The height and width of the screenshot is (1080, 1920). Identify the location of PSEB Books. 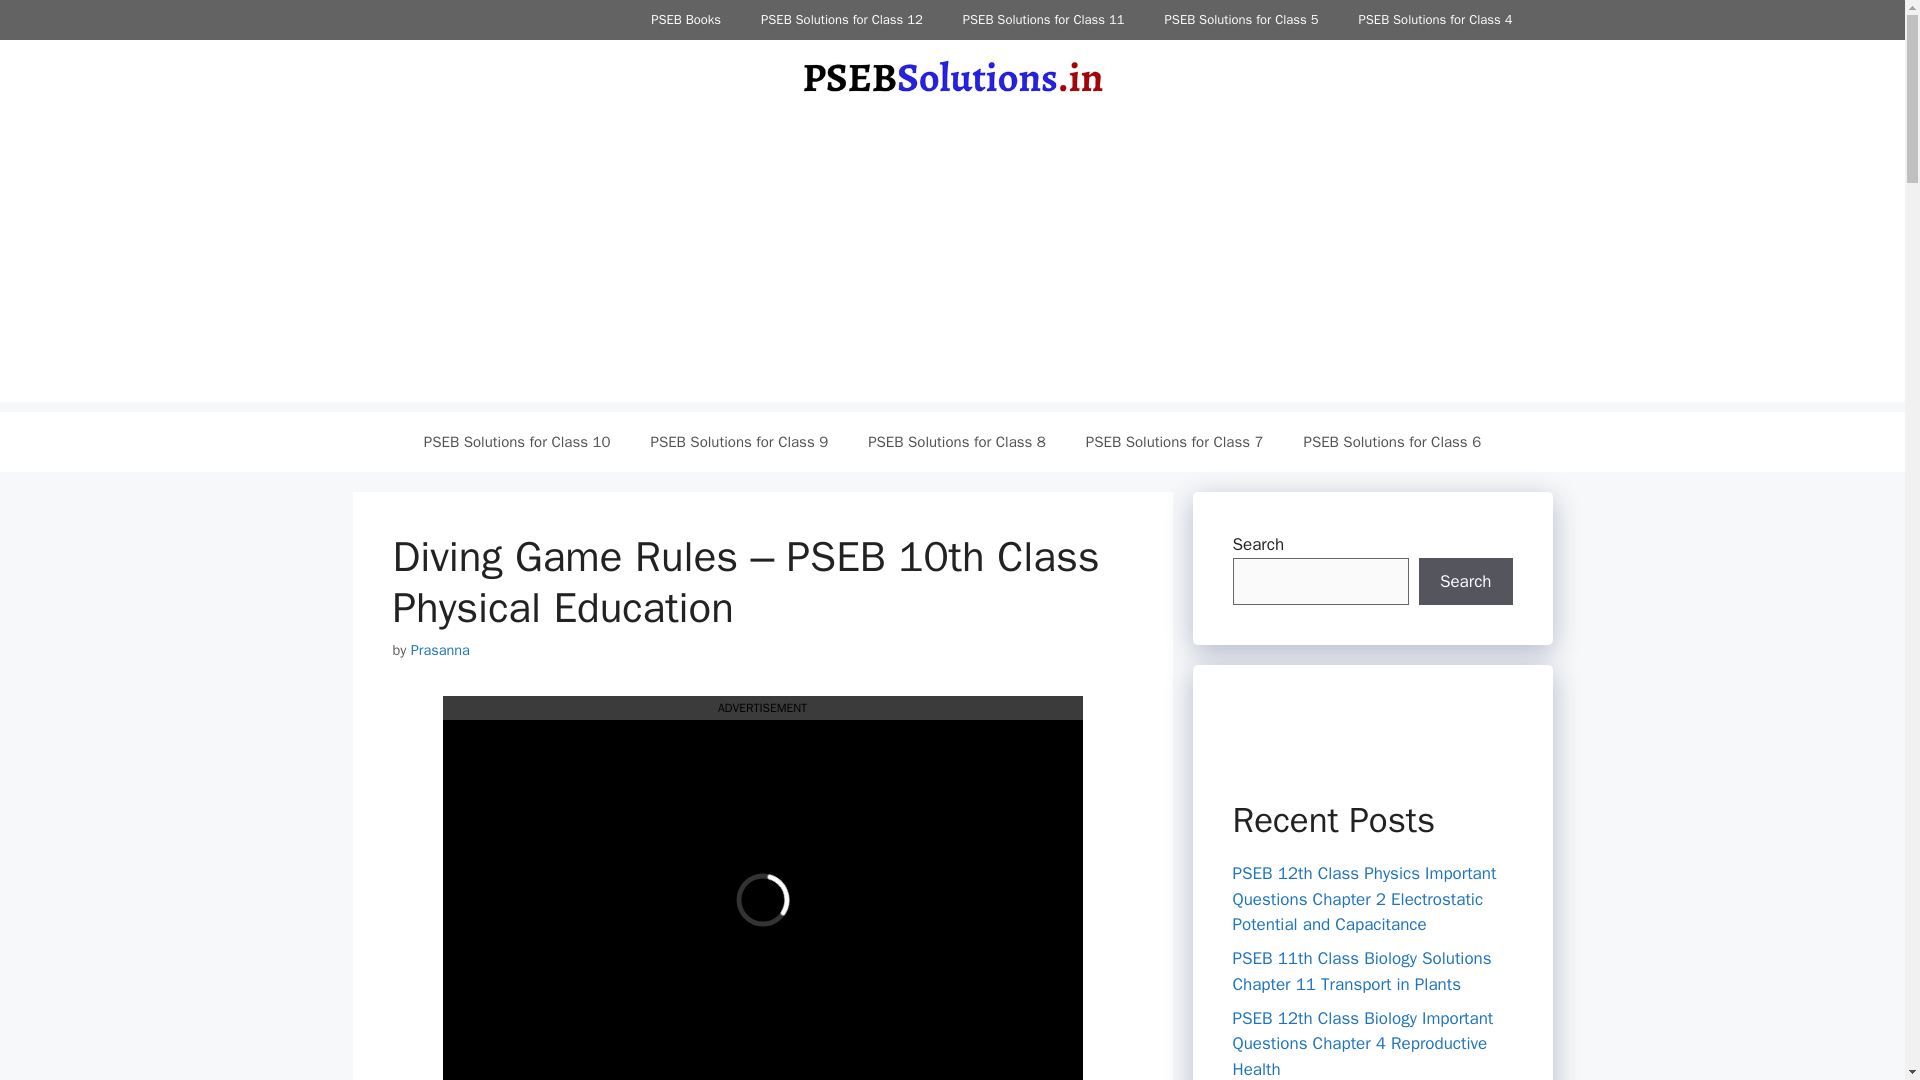
(686, 20).